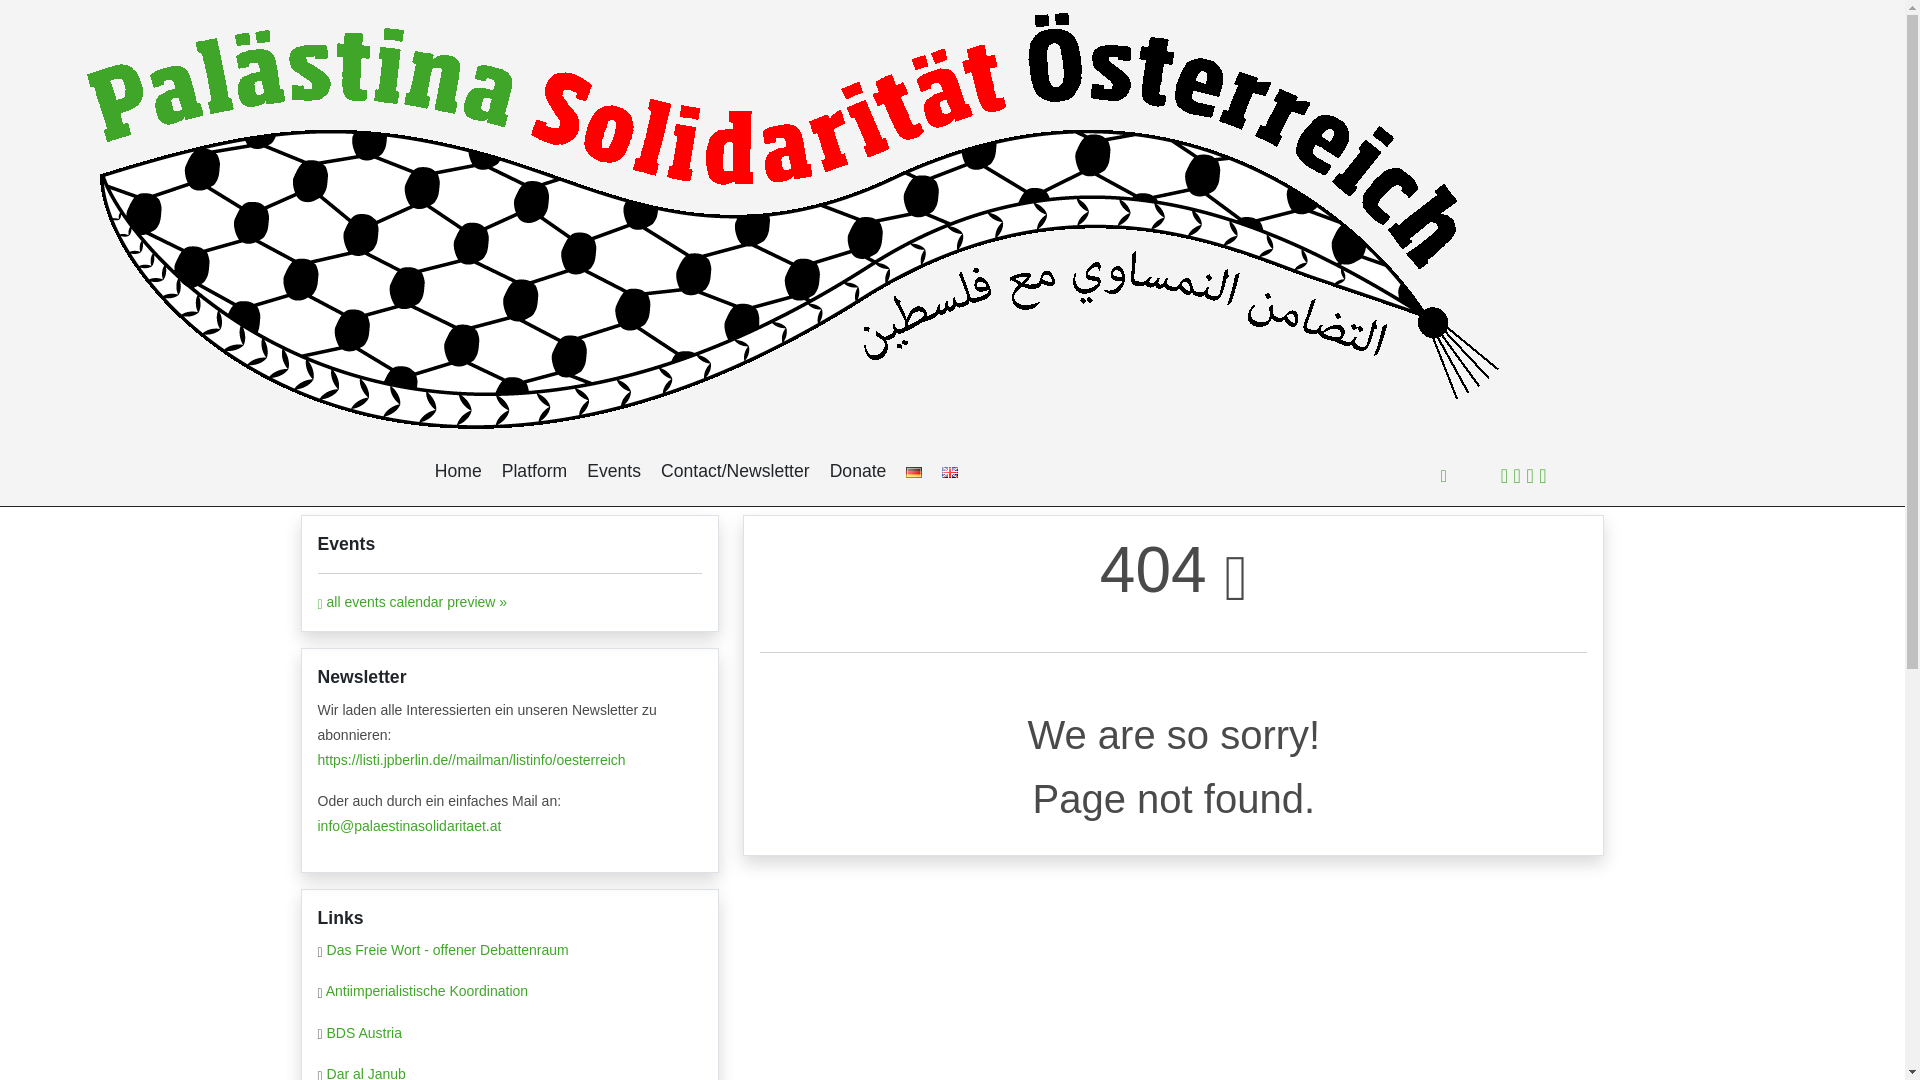 This screenshot has width=1920, height=1080. What do you see at coordinates (458, 470) in the screenshot?
I see `Home` at bounding box center [458, 470].